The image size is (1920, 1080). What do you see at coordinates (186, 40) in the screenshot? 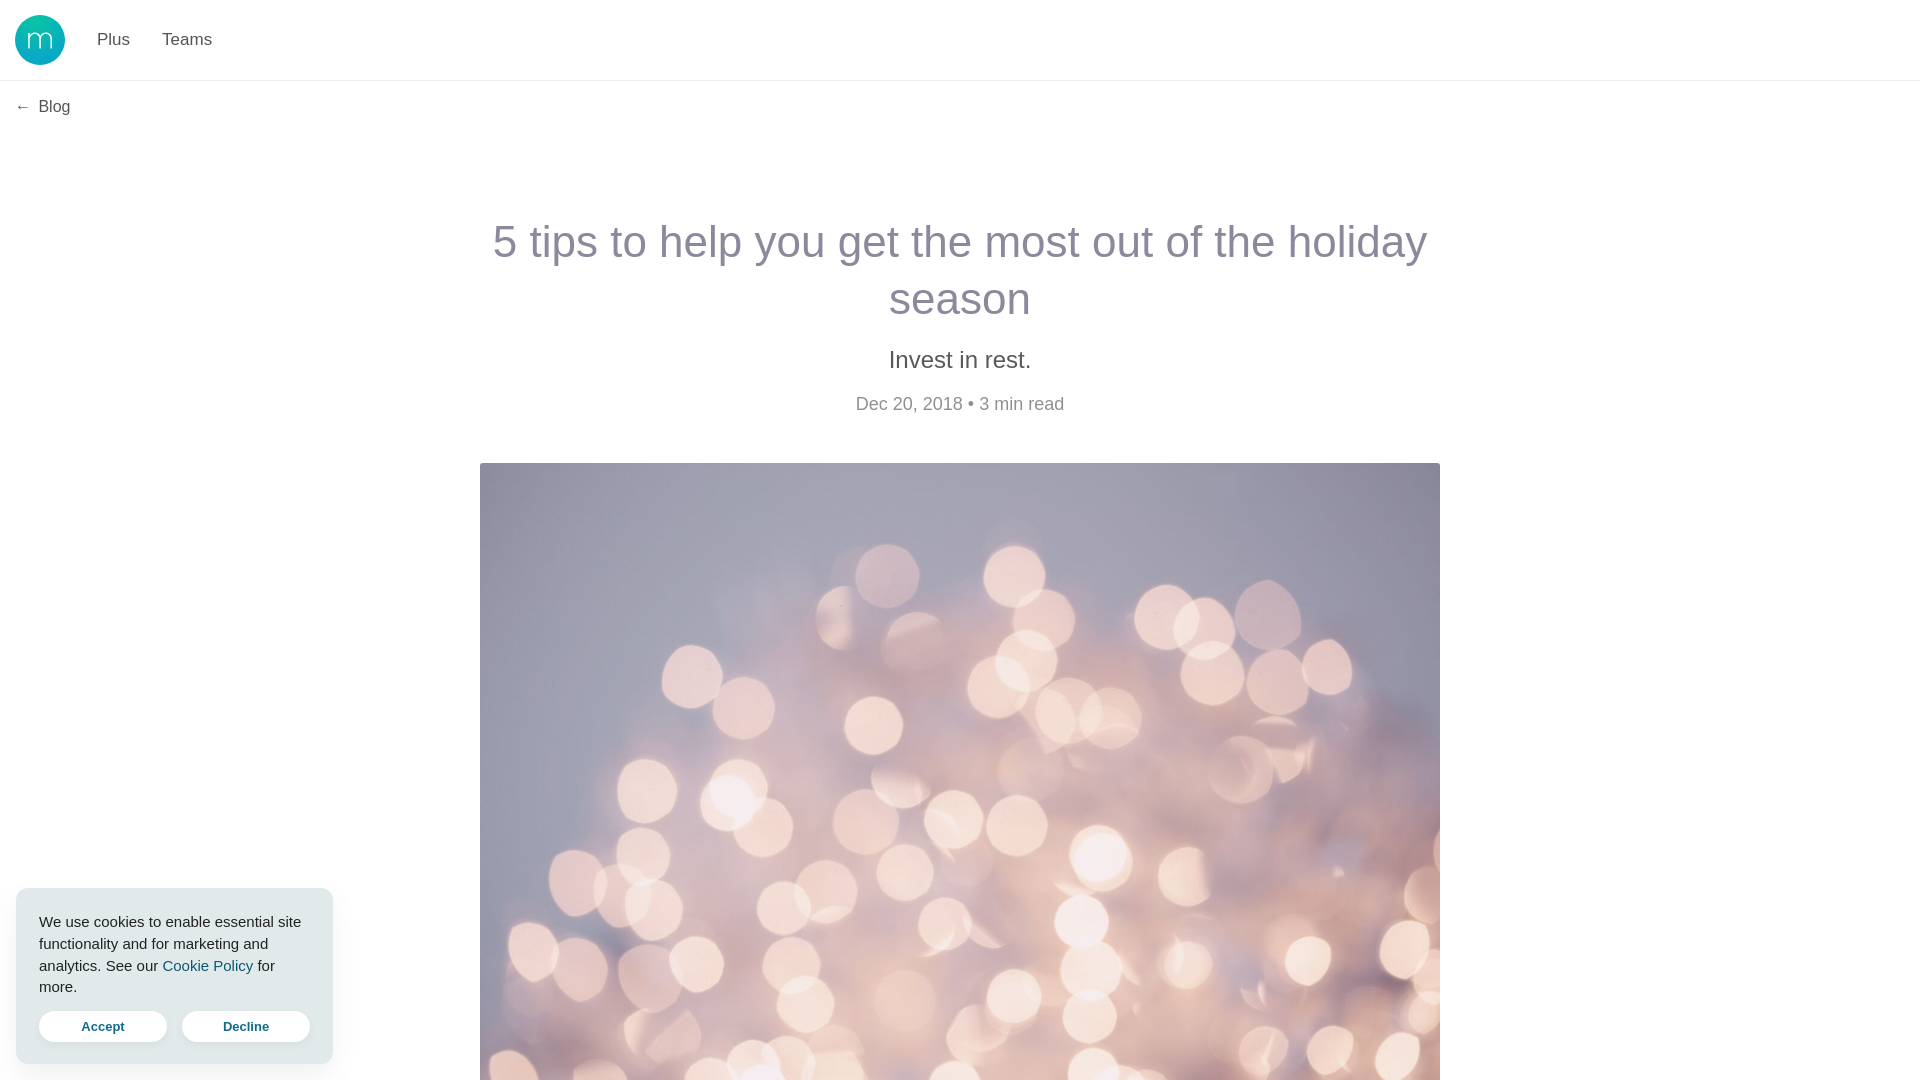
I see `Teams` at bounding box center [186, 40].